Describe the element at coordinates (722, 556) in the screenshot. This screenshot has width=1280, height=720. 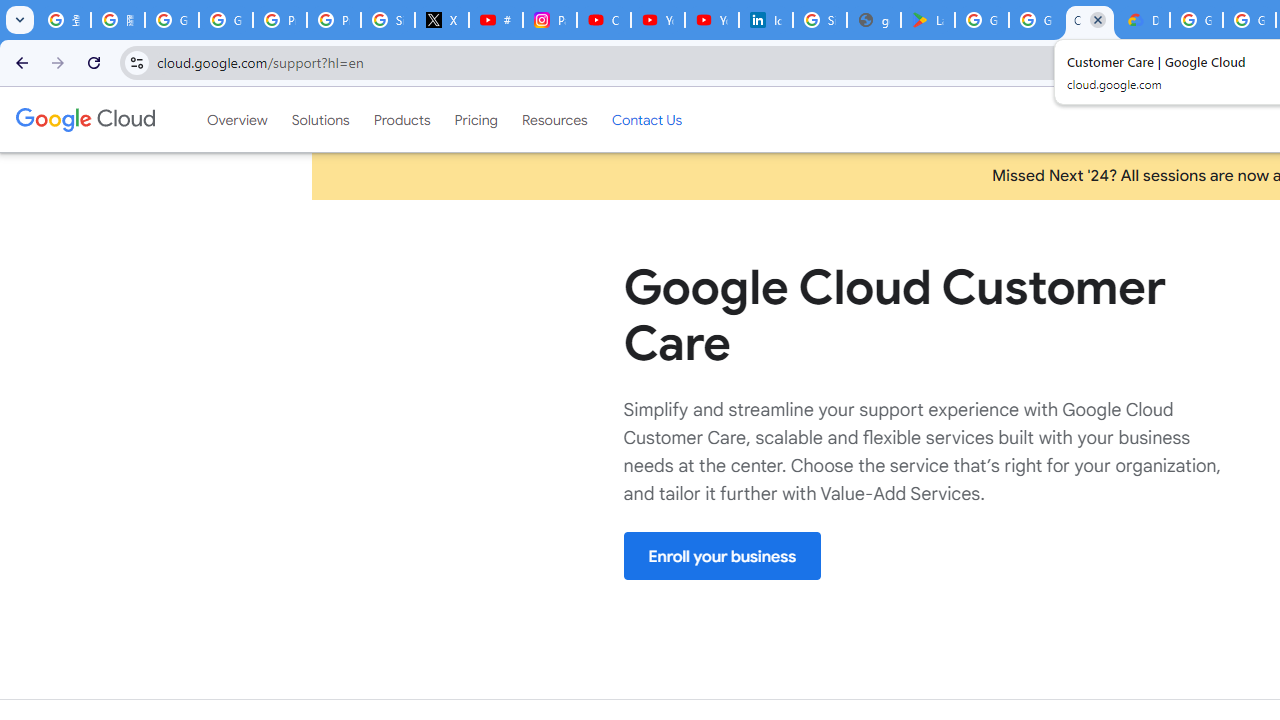
I see `Enroll your business` at that location.